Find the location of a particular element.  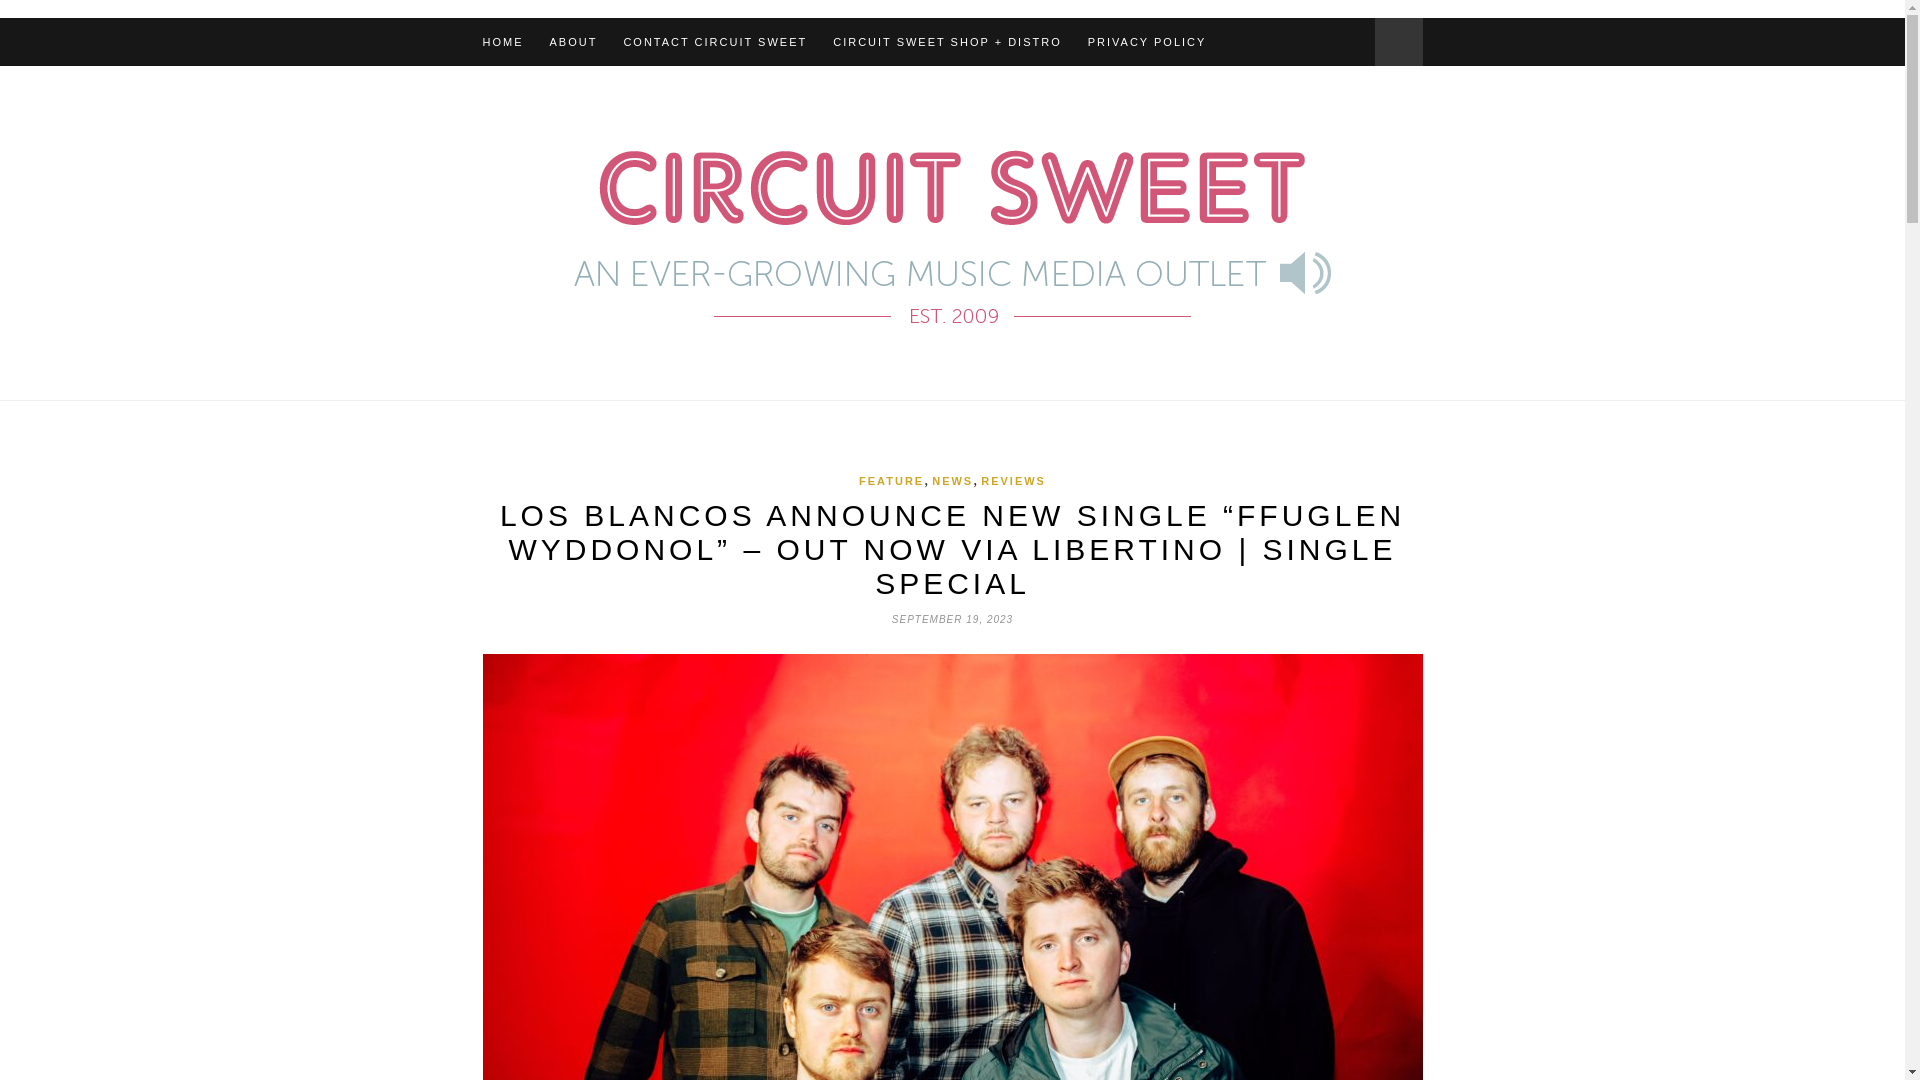

View all posts in Feature is located at coordinates (890, 481).